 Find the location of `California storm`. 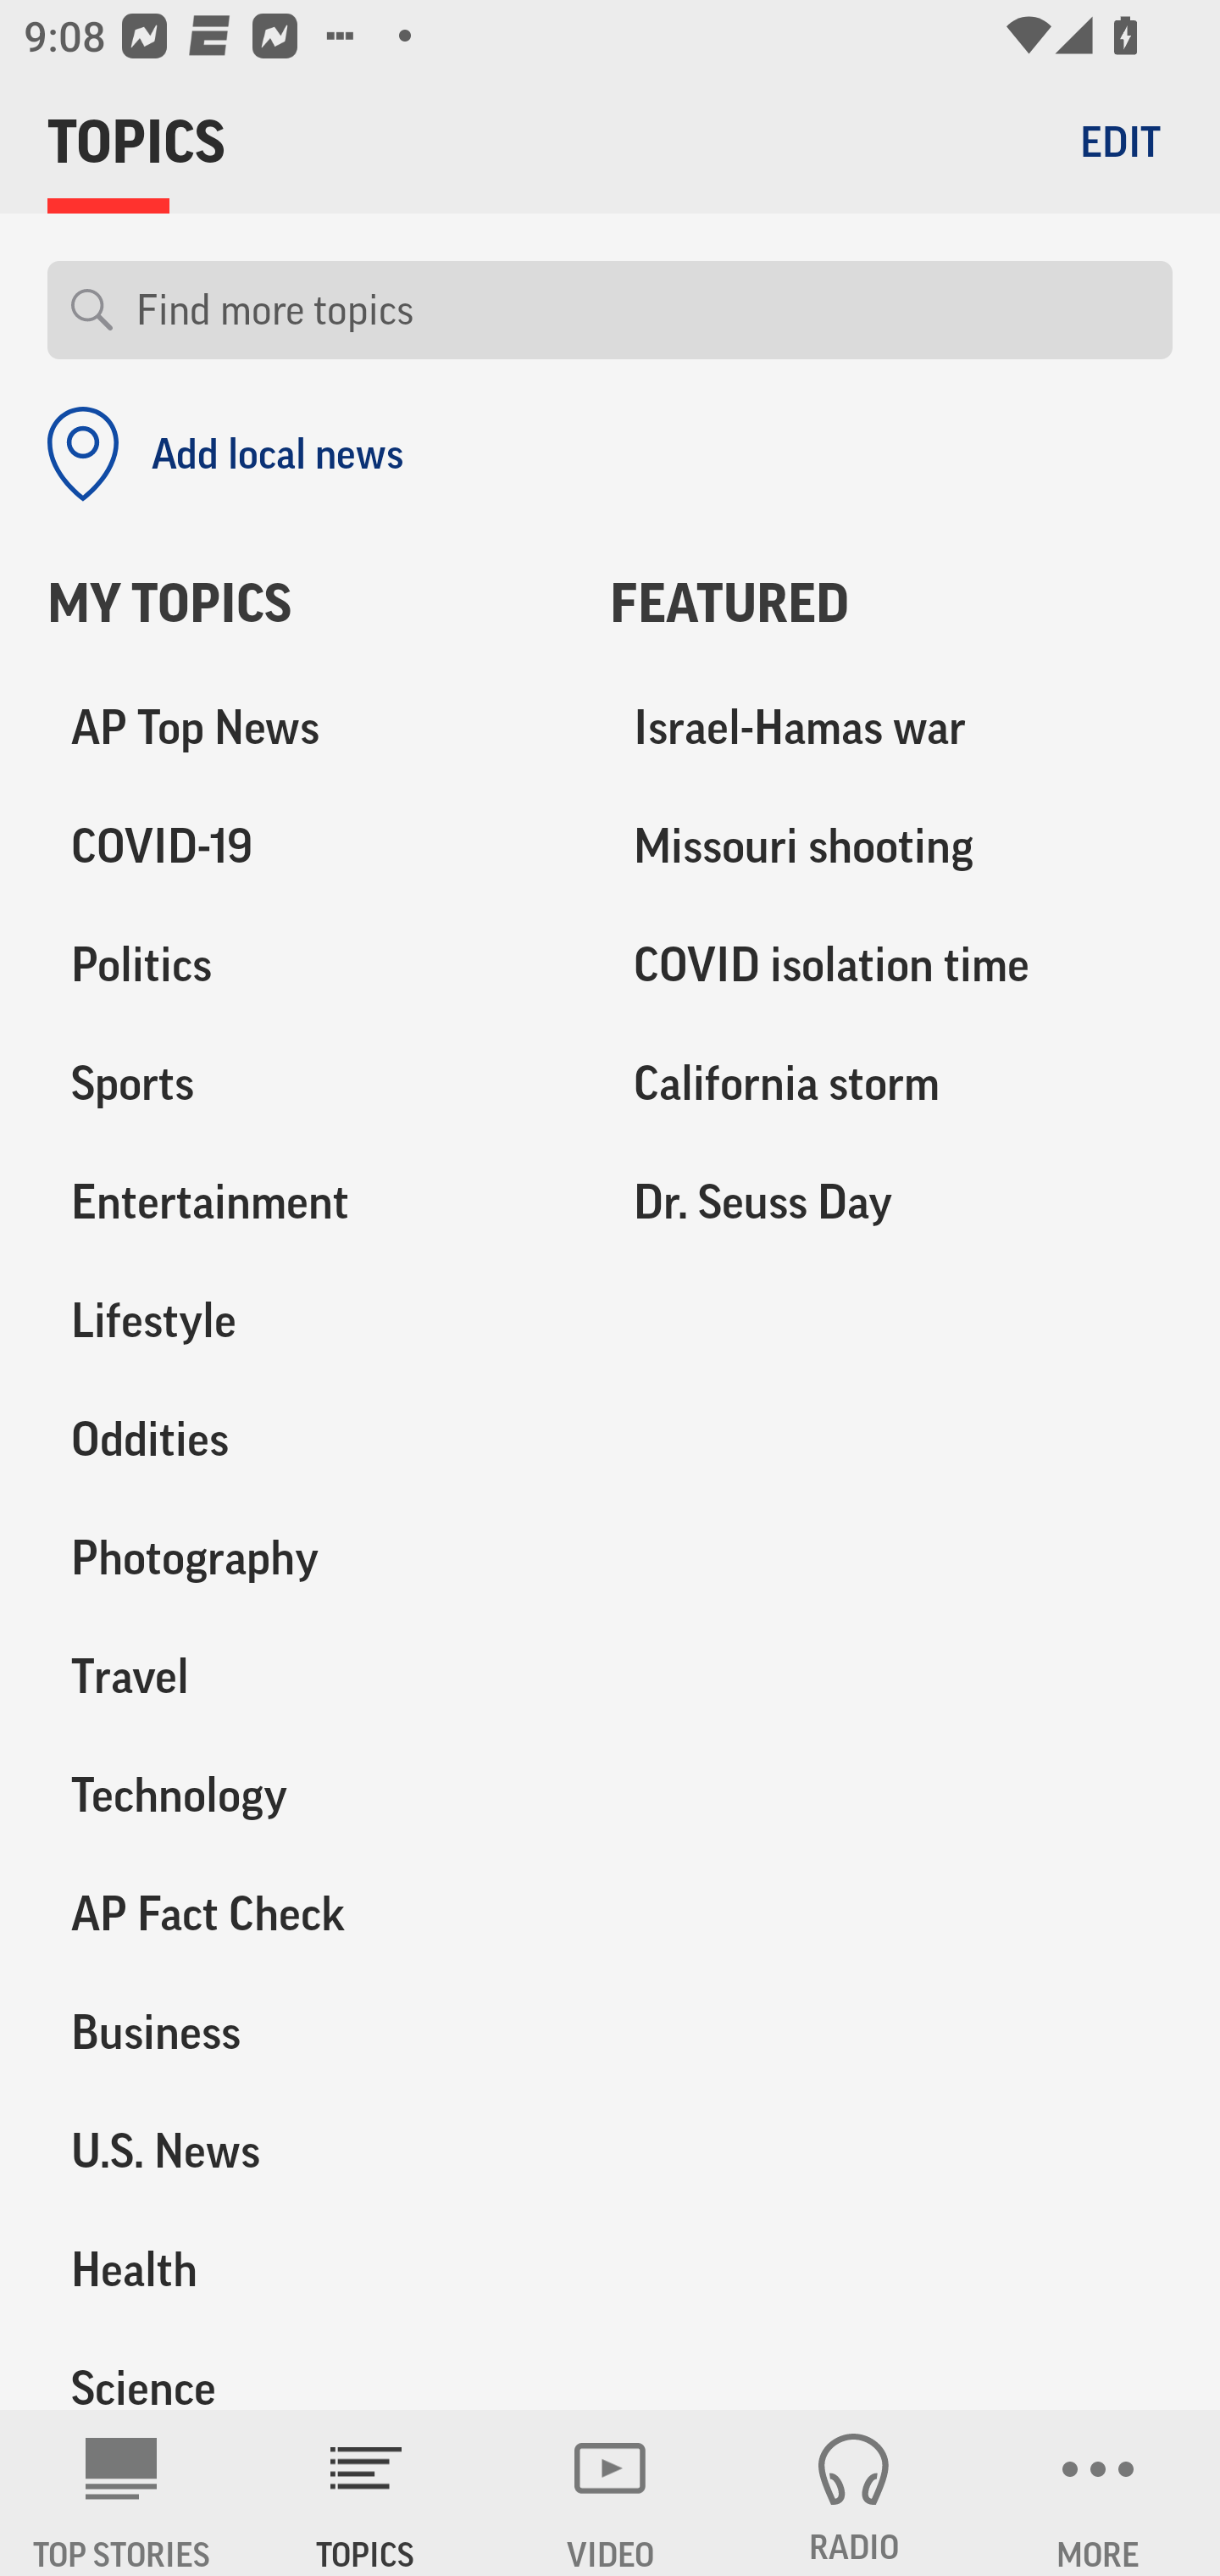

California storm is located at coordinates (891, 1084).